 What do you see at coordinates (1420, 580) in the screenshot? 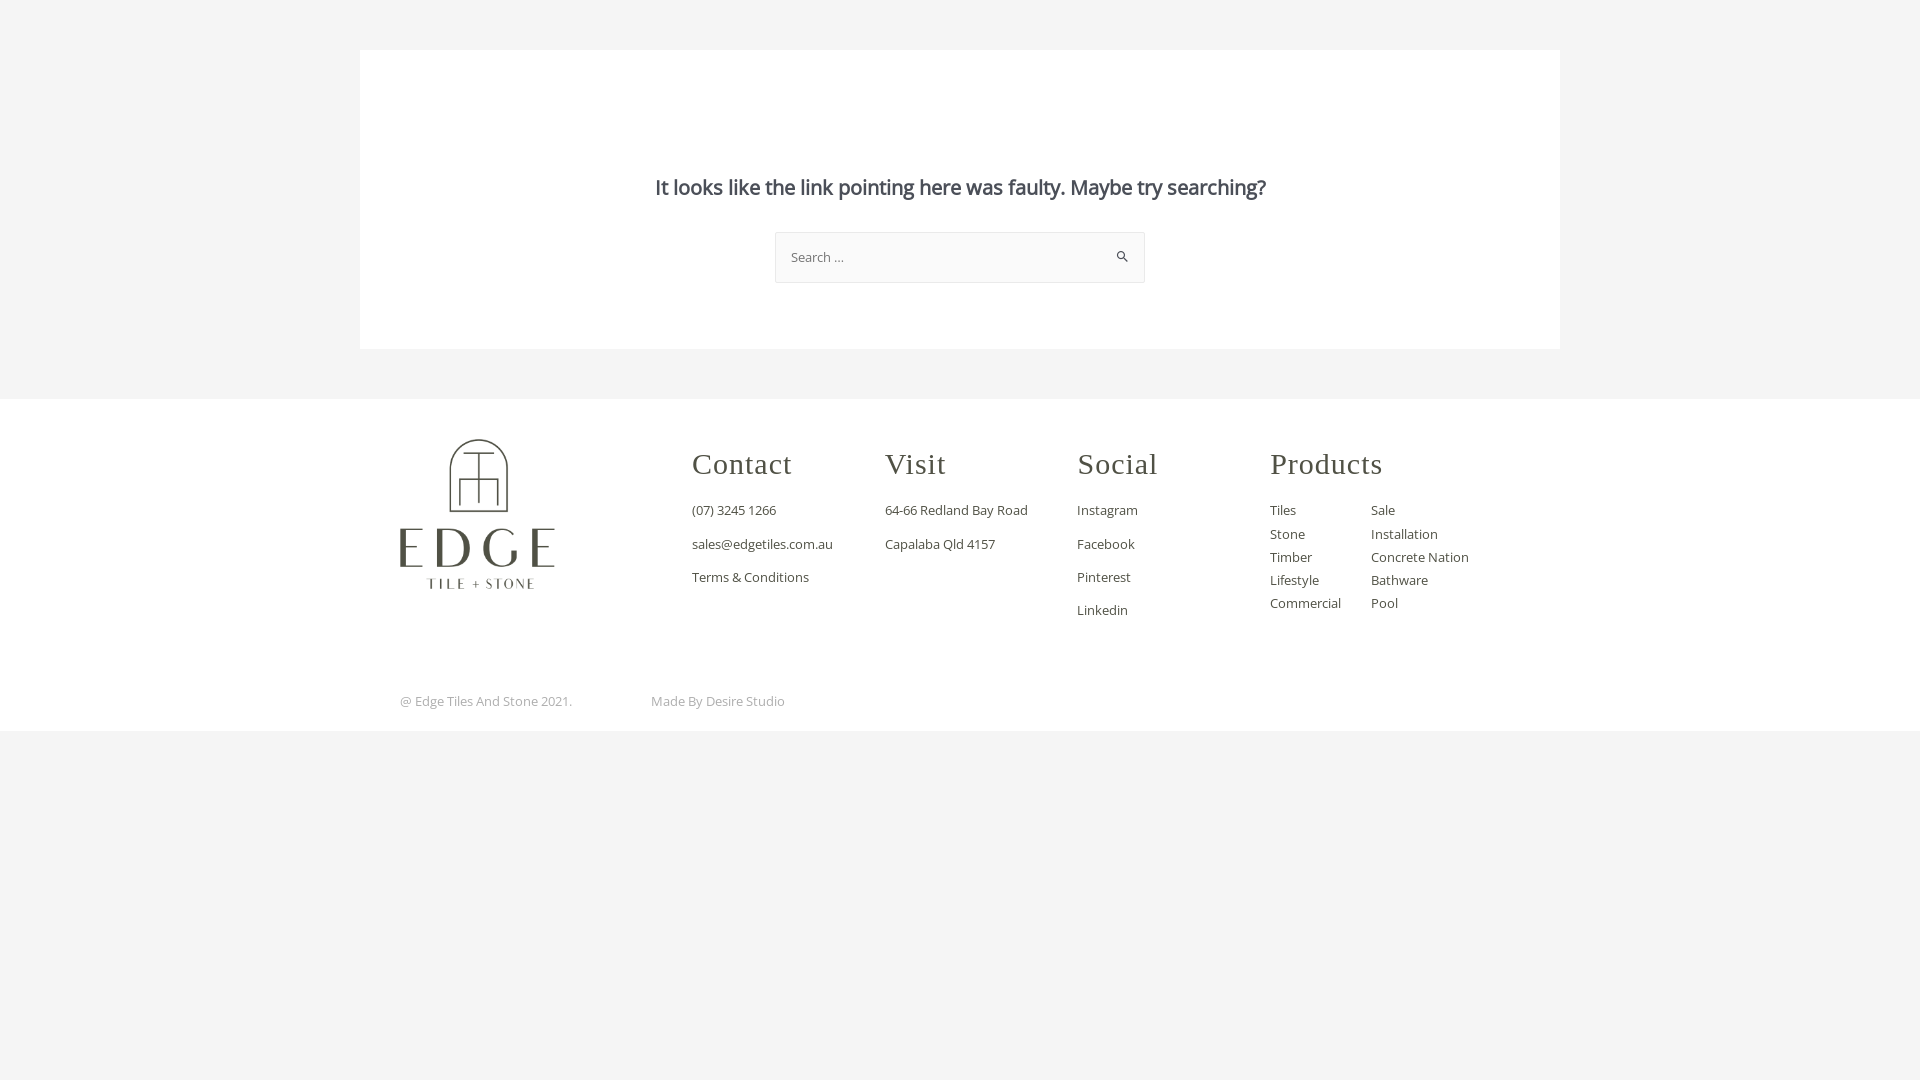
I see `Bathware` at bounding box center [1420, 580].